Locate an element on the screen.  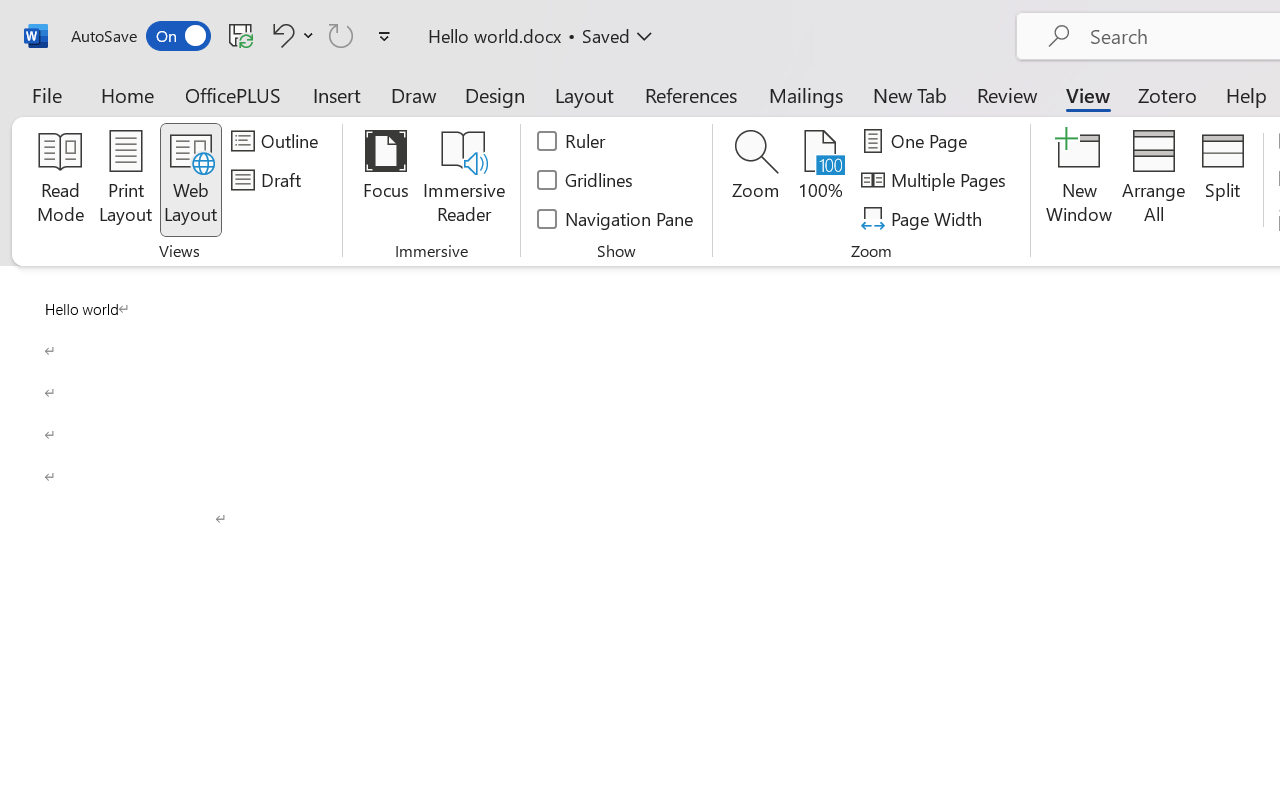
Save is located at coordinates (241, 35).